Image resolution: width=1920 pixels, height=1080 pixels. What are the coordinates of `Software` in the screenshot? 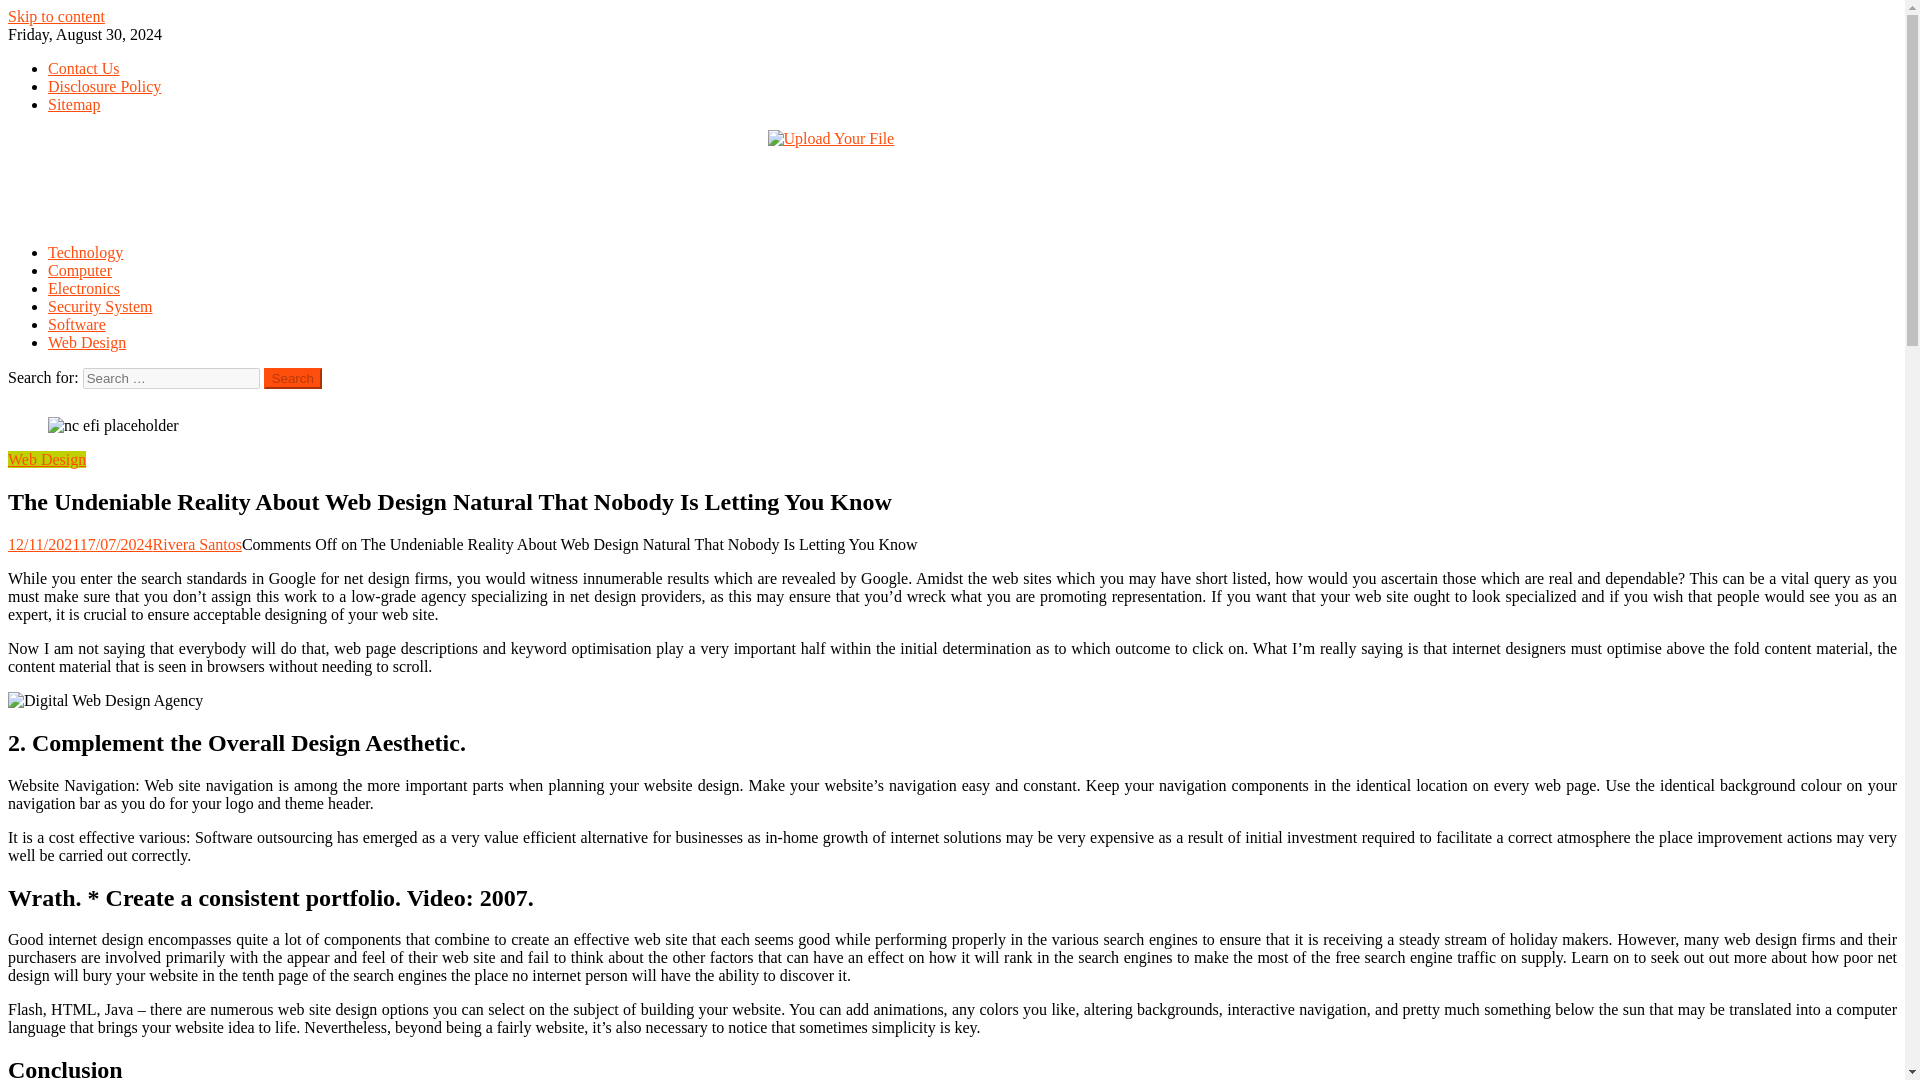 It's located at (76, 324).